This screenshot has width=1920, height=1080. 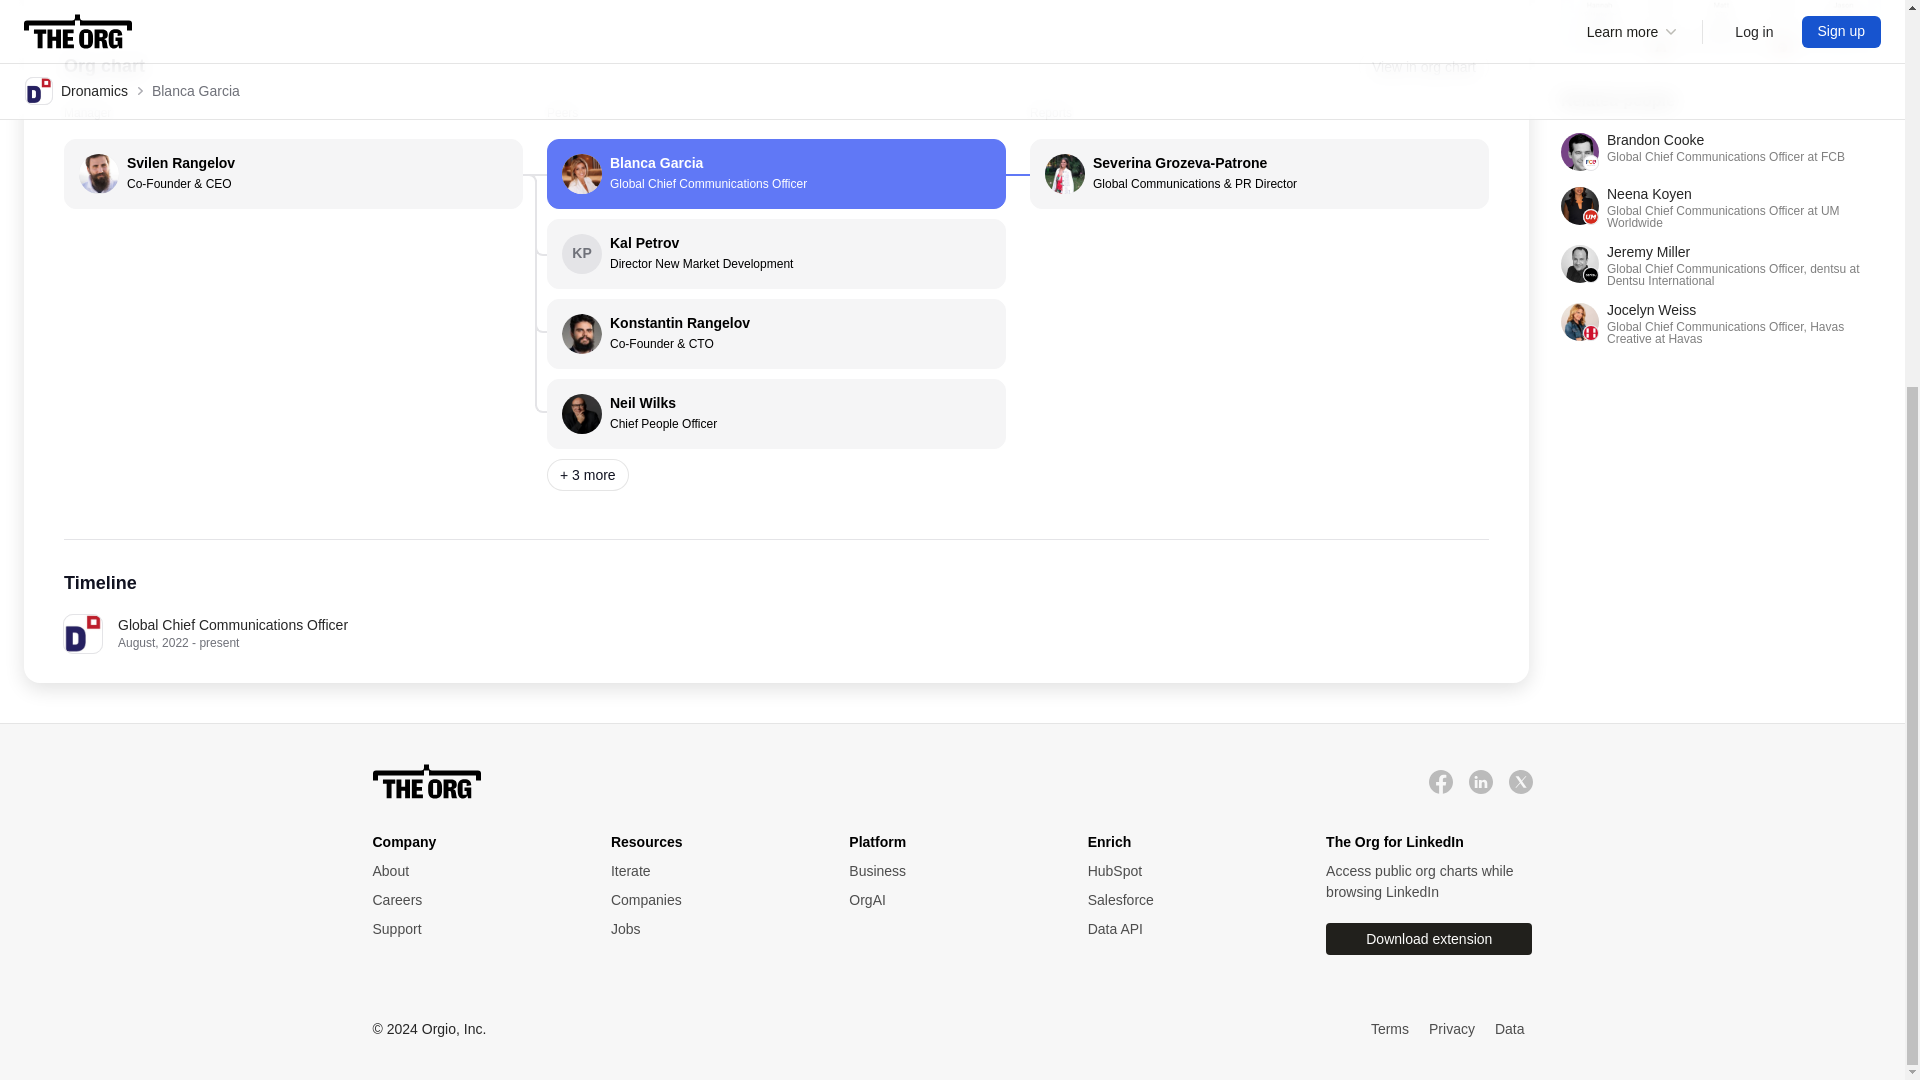 What do you see at coordinates (426, 782) in the screenshot?
I see `Companies` at bounding box center [426, 782].